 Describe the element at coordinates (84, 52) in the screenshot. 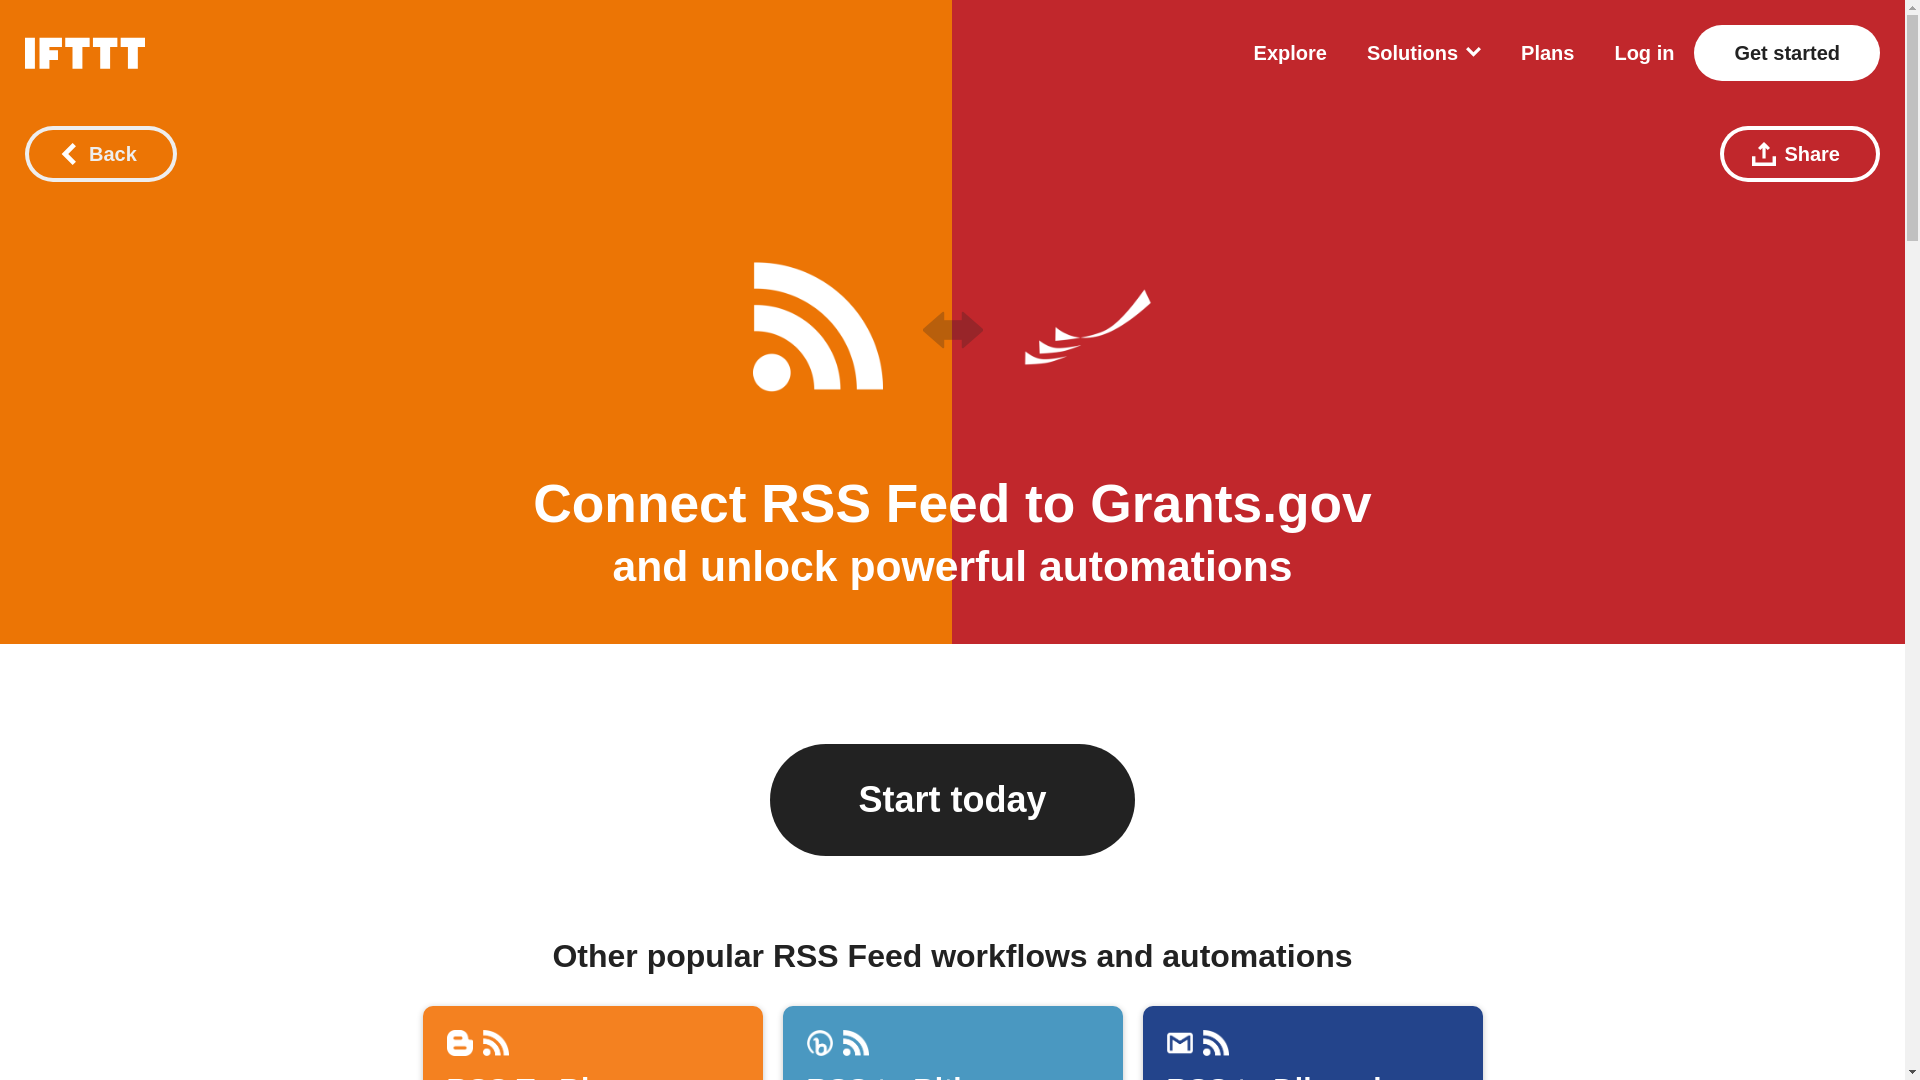

I see `Get started` at that location.